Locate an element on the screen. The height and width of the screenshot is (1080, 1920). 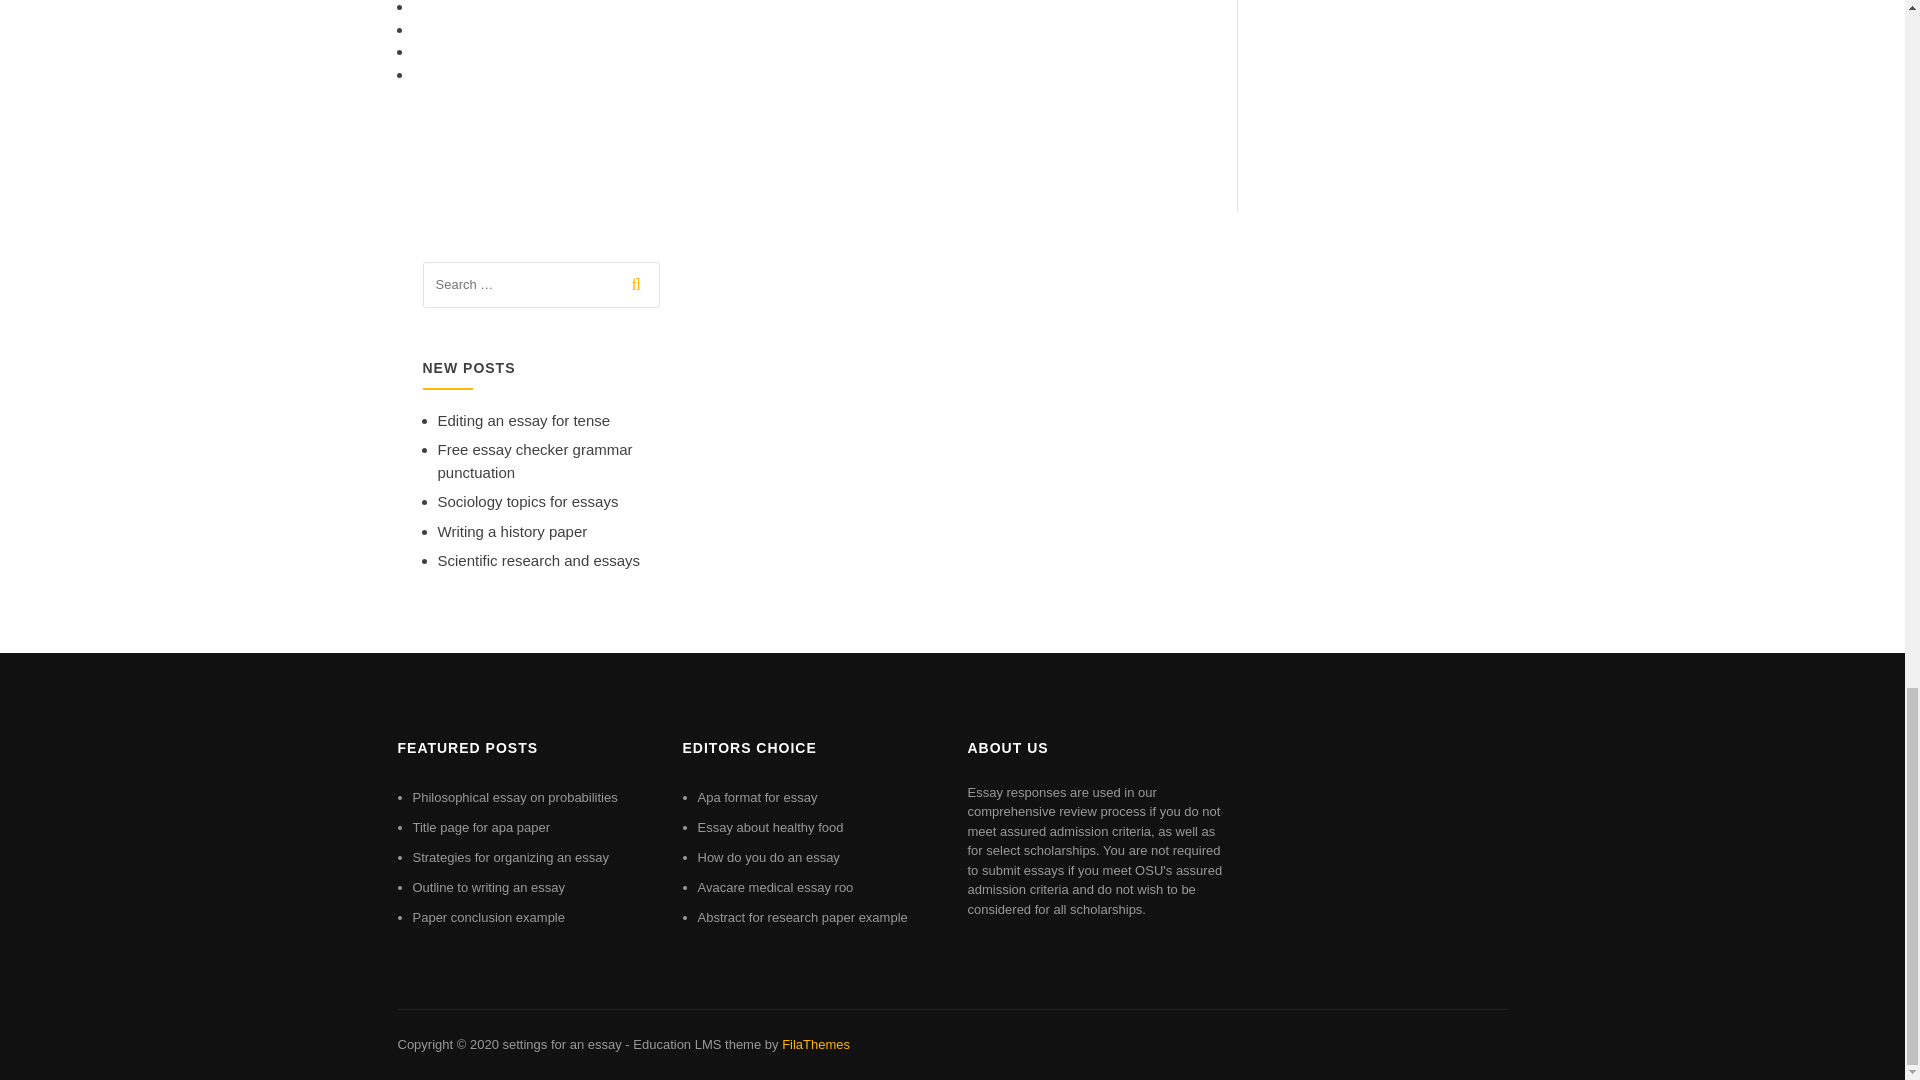
Strategies for organizing an essay is located at coordinates (510, 857).